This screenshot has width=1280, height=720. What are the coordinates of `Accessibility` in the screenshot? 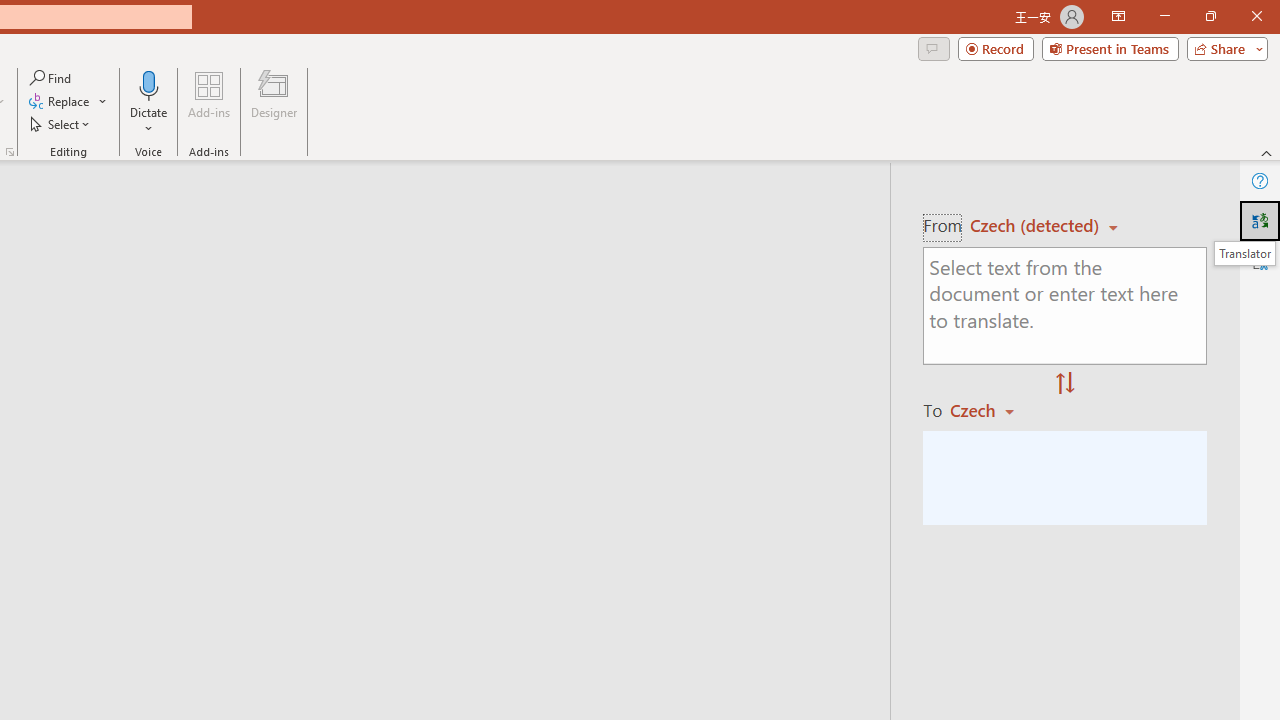 It's located at (1260, 260).